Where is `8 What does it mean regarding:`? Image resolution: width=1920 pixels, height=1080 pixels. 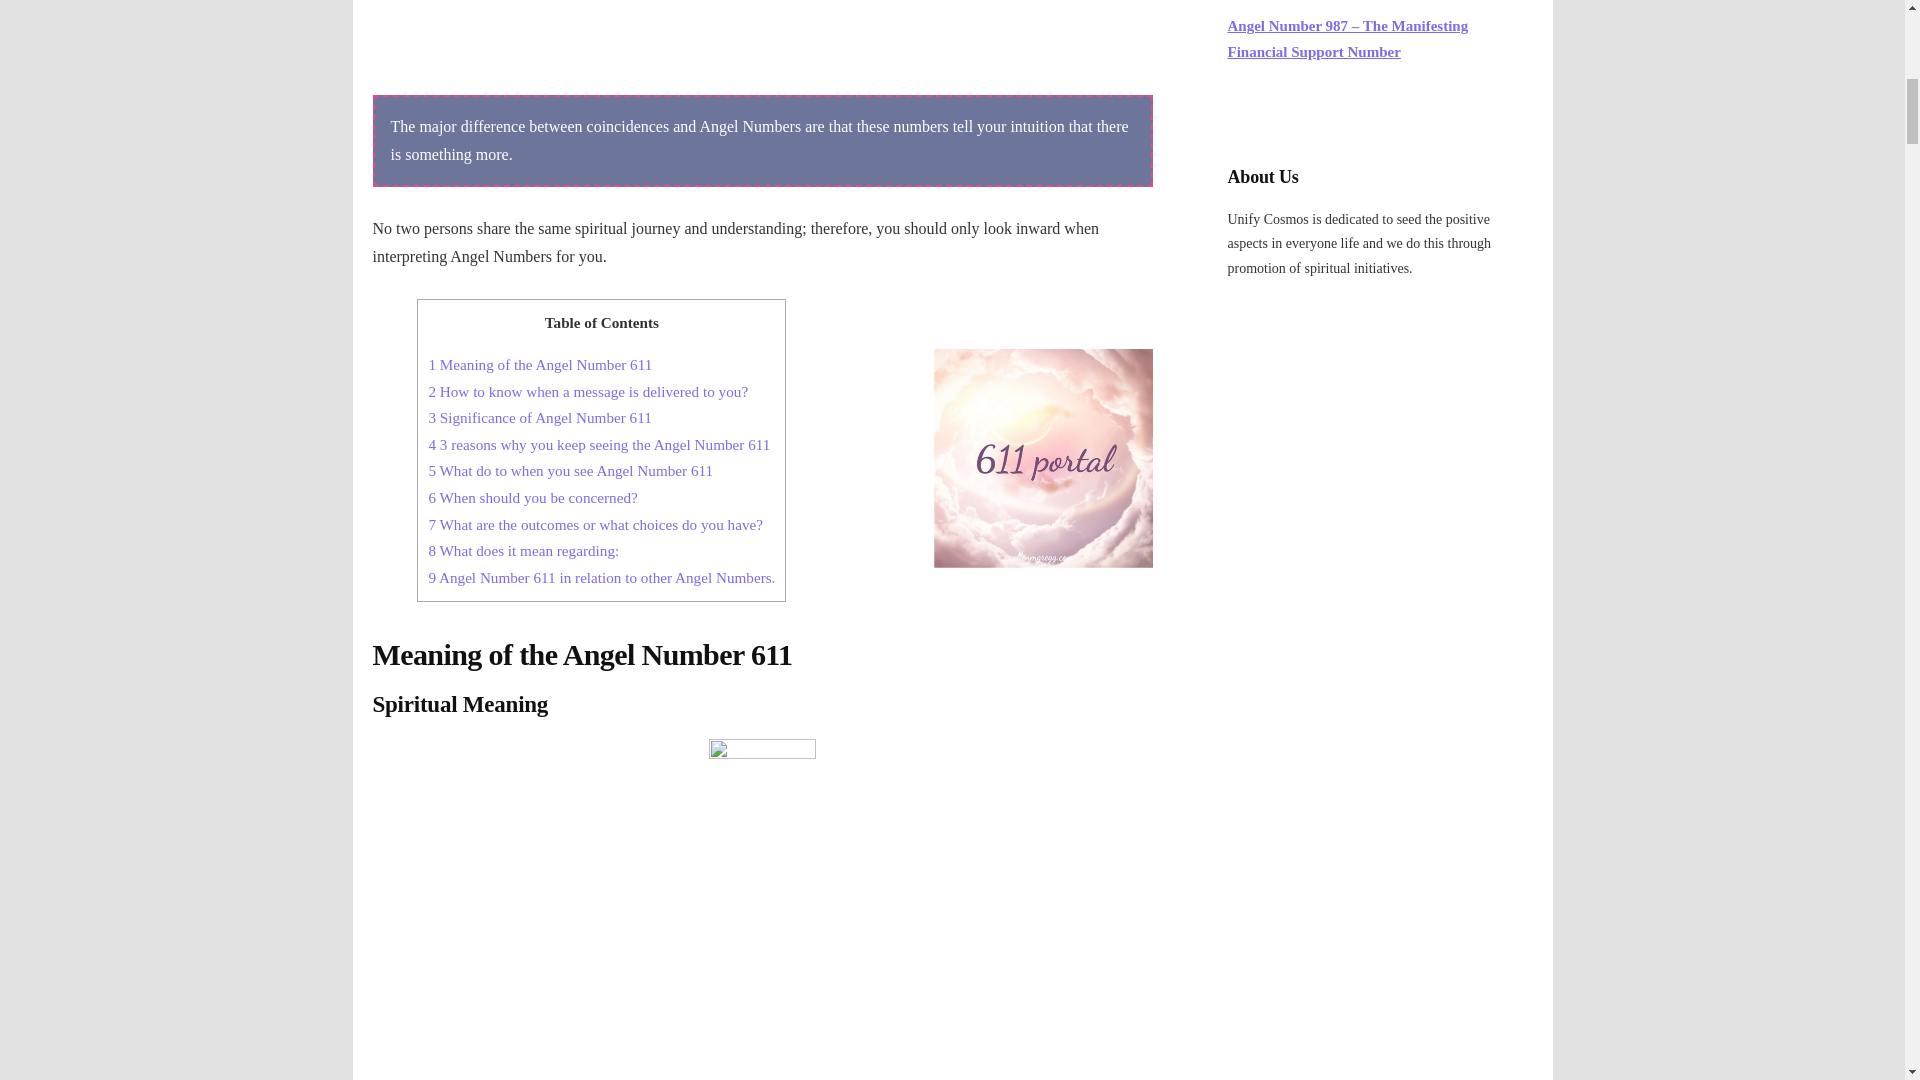 8 What does it mean regarding: is located at coordinates (523, 550).